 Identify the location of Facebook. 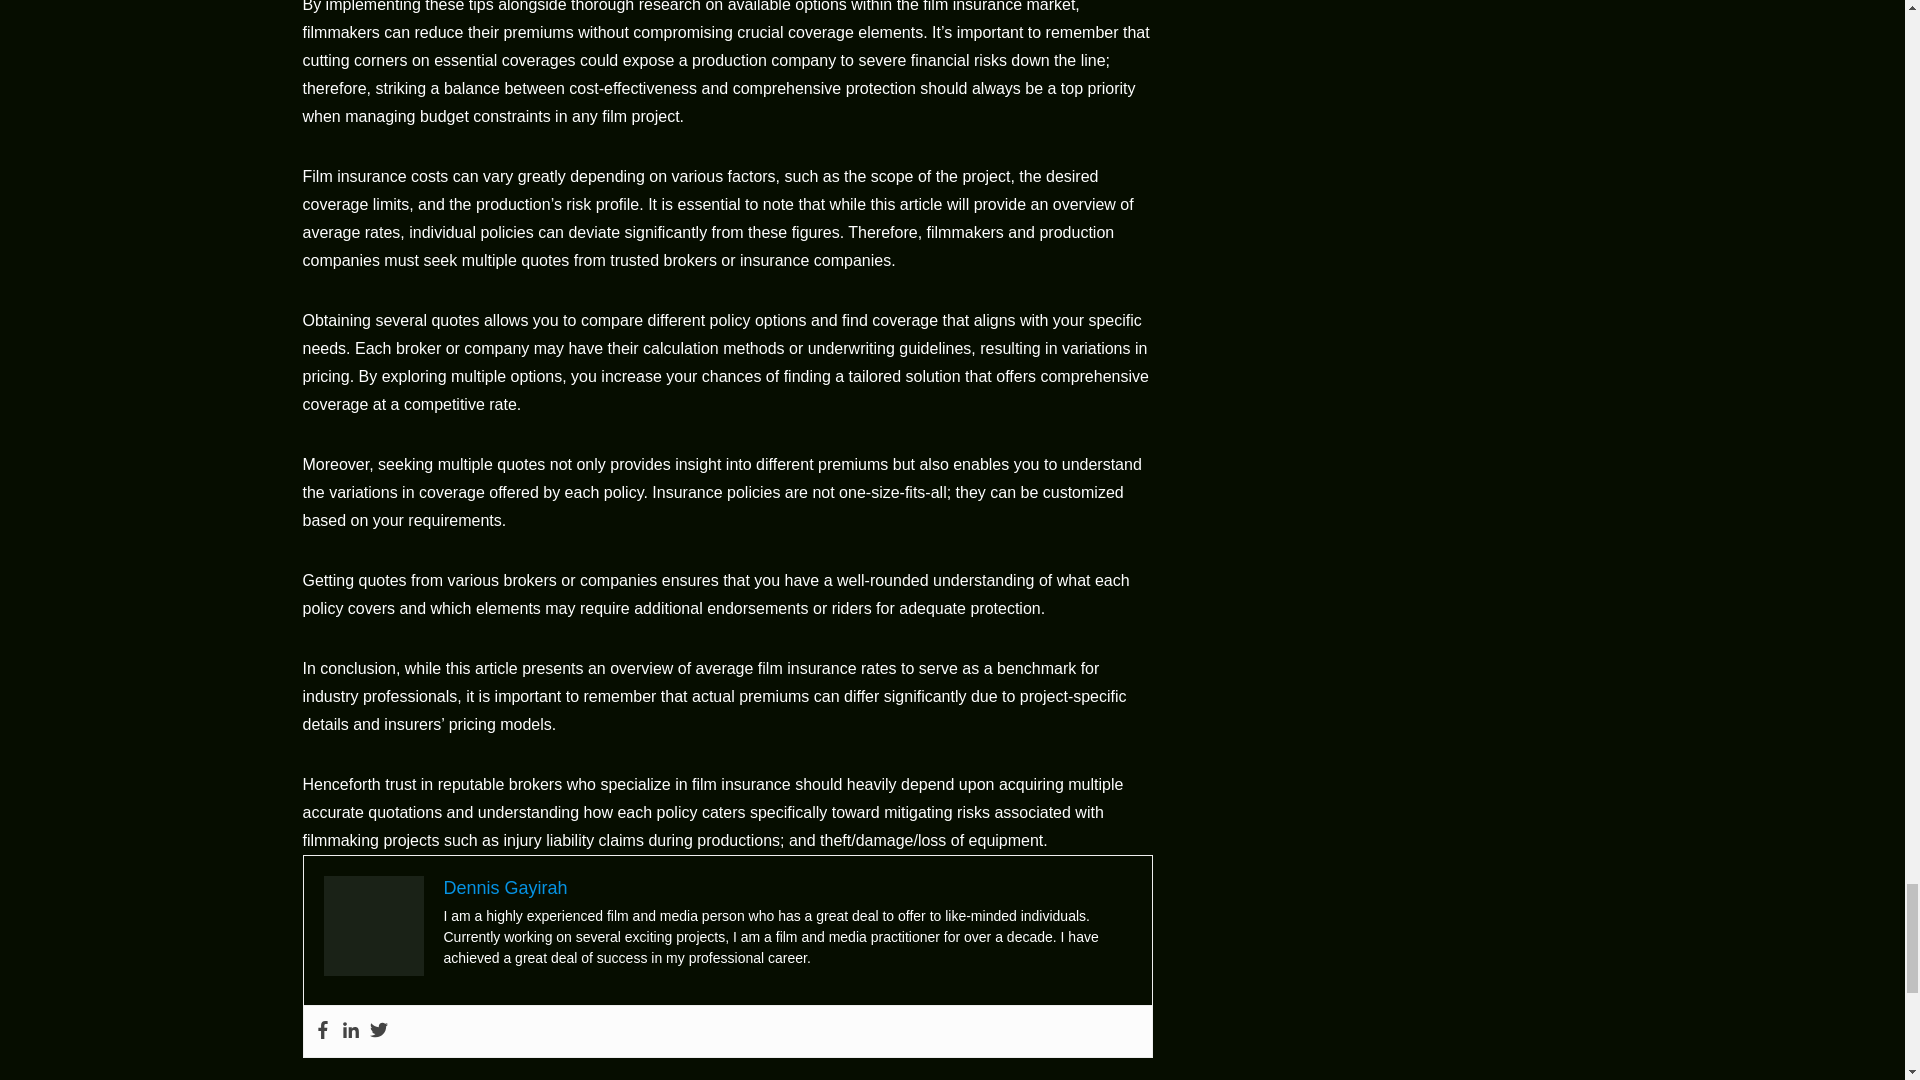
(323, 1031).